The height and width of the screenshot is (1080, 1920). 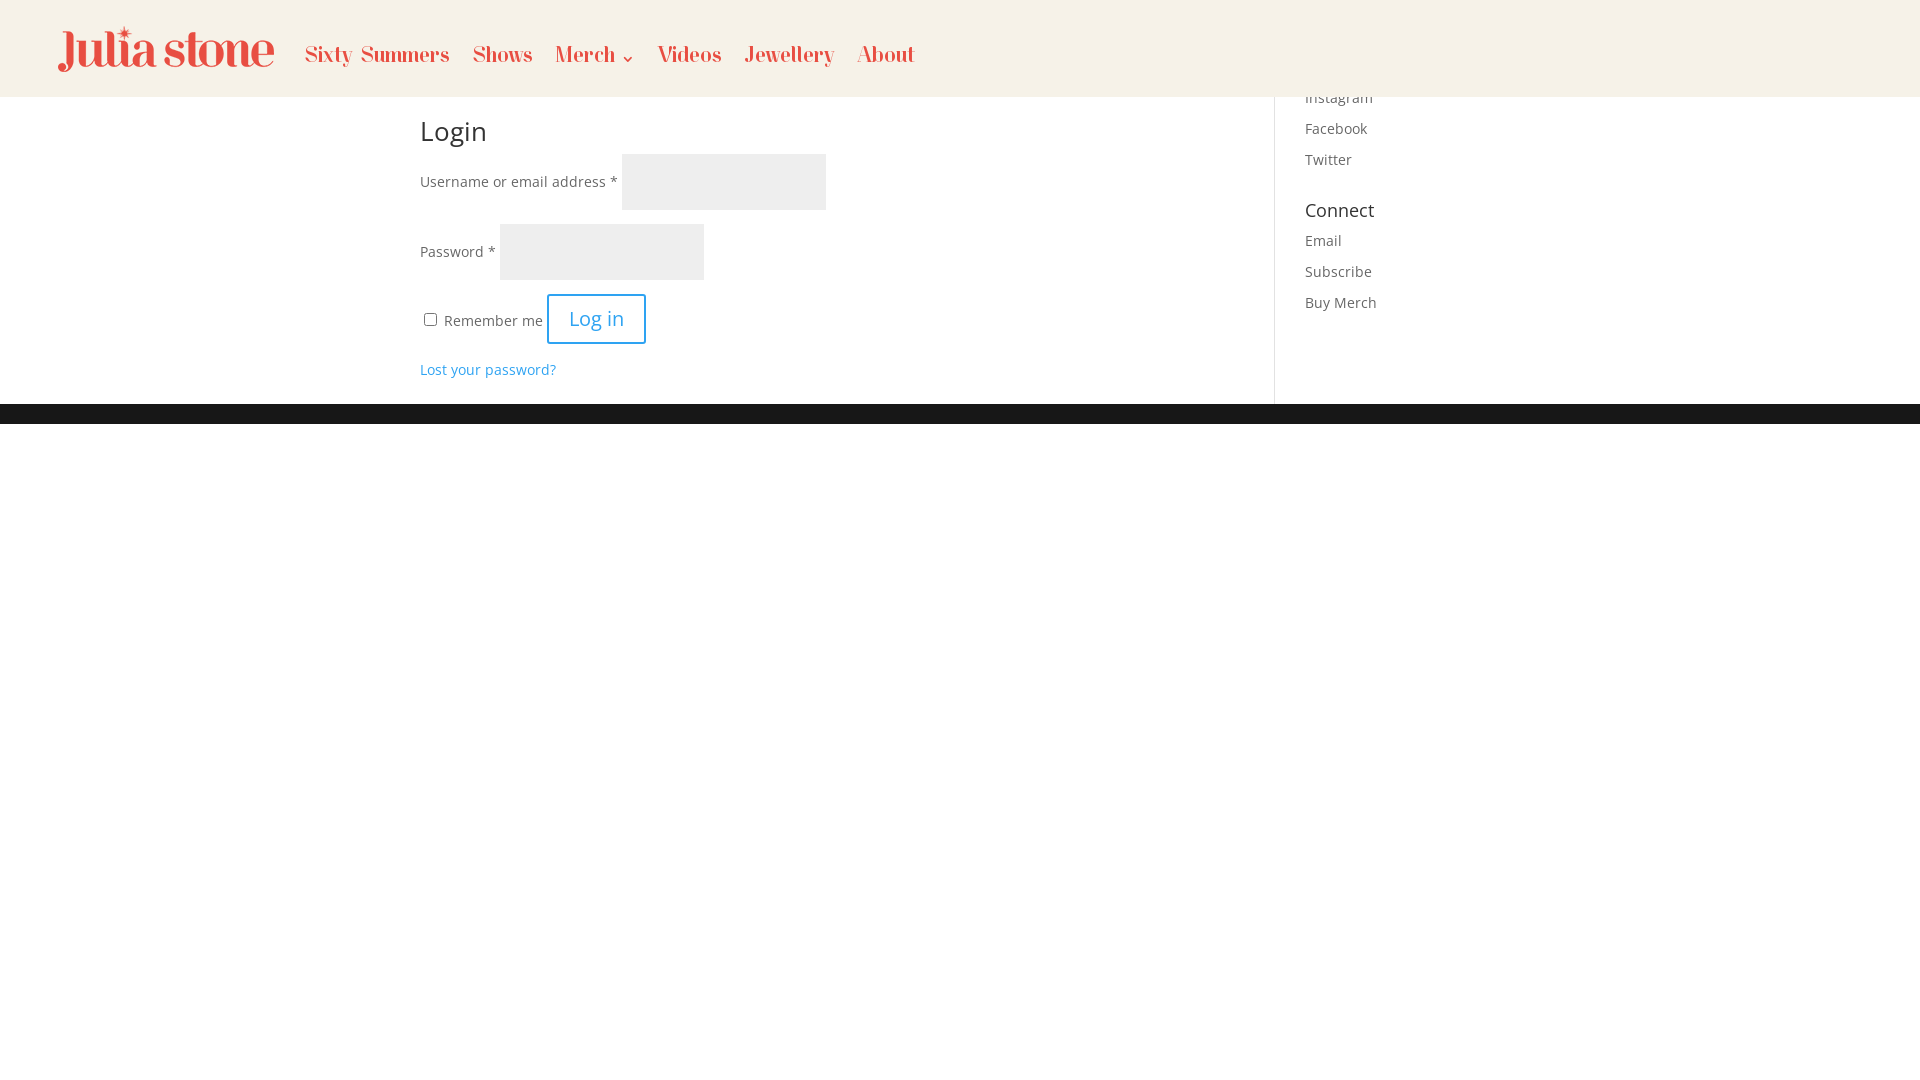 I want to click on Lost your password?, so click(x=488, y=370).